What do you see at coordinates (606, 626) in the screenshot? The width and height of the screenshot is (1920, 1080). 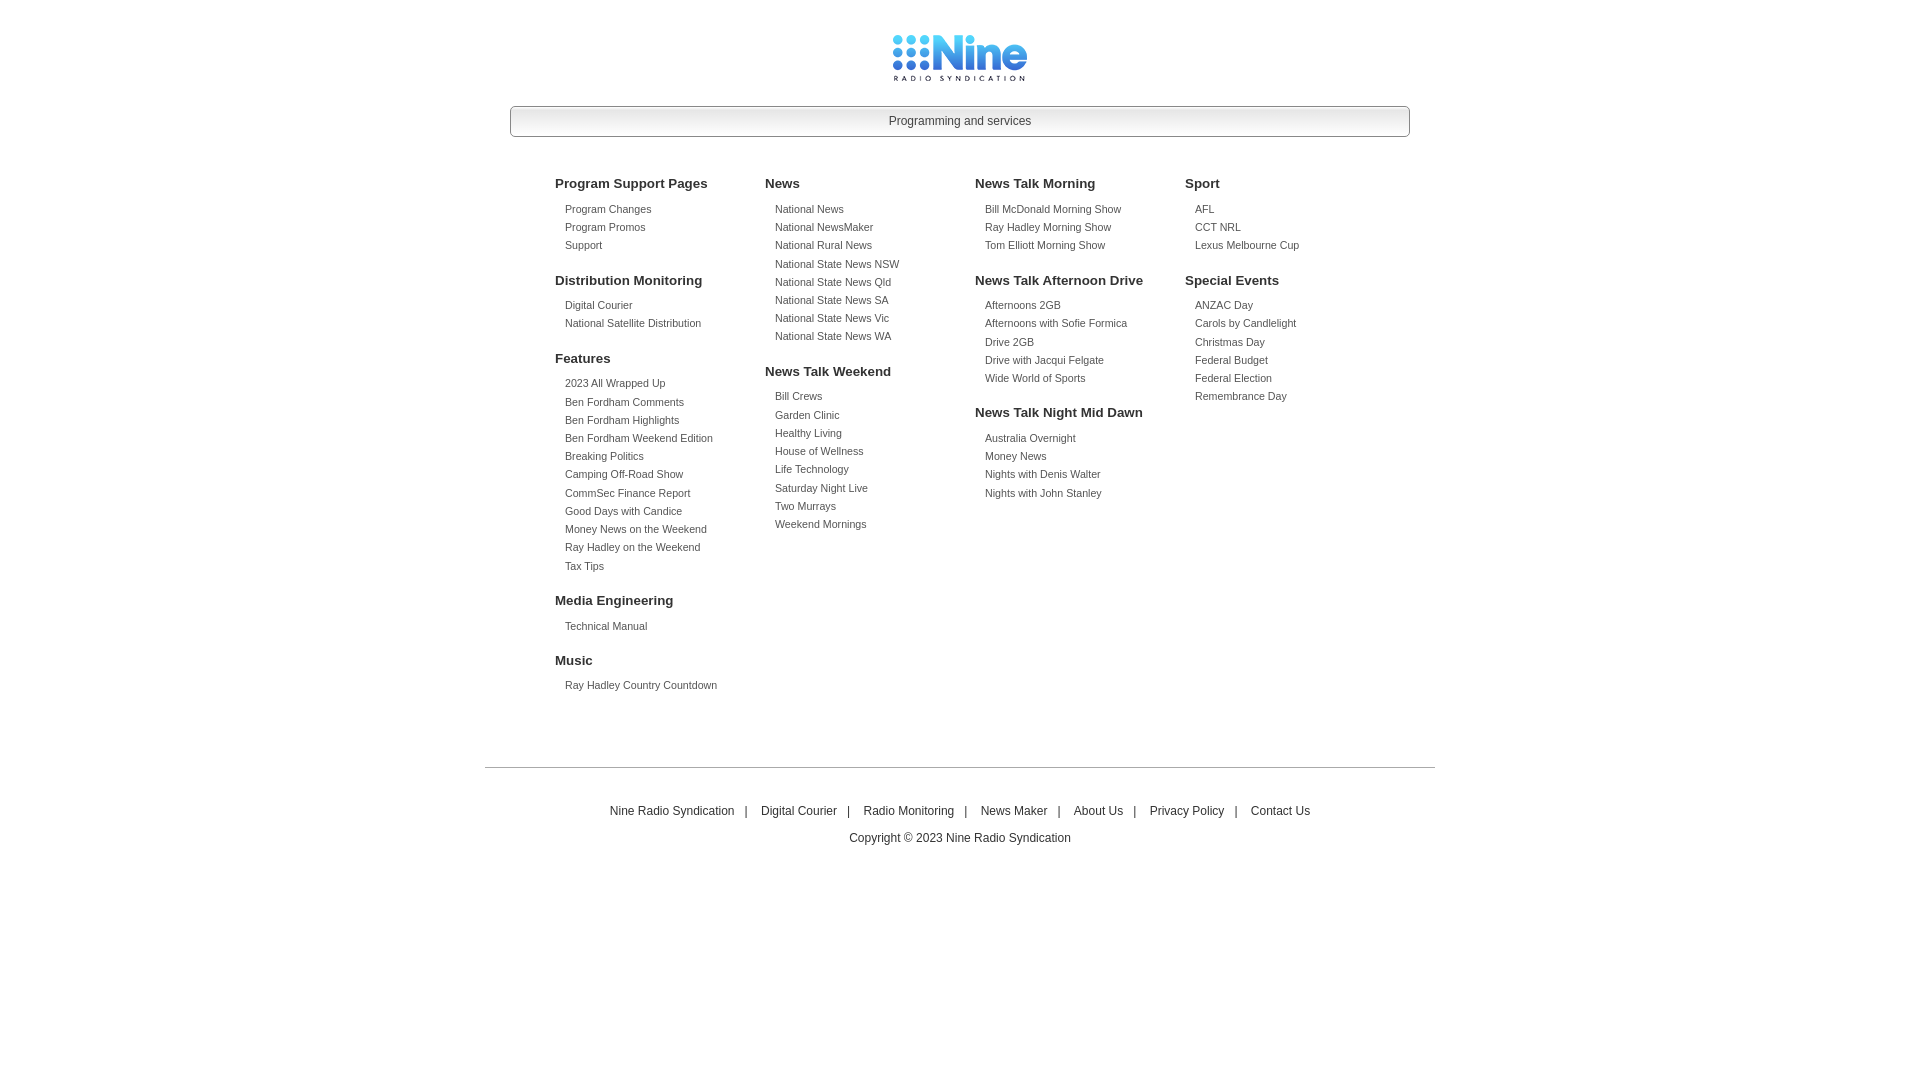 I see `Technical Manual` at bounding box center [606, 626].